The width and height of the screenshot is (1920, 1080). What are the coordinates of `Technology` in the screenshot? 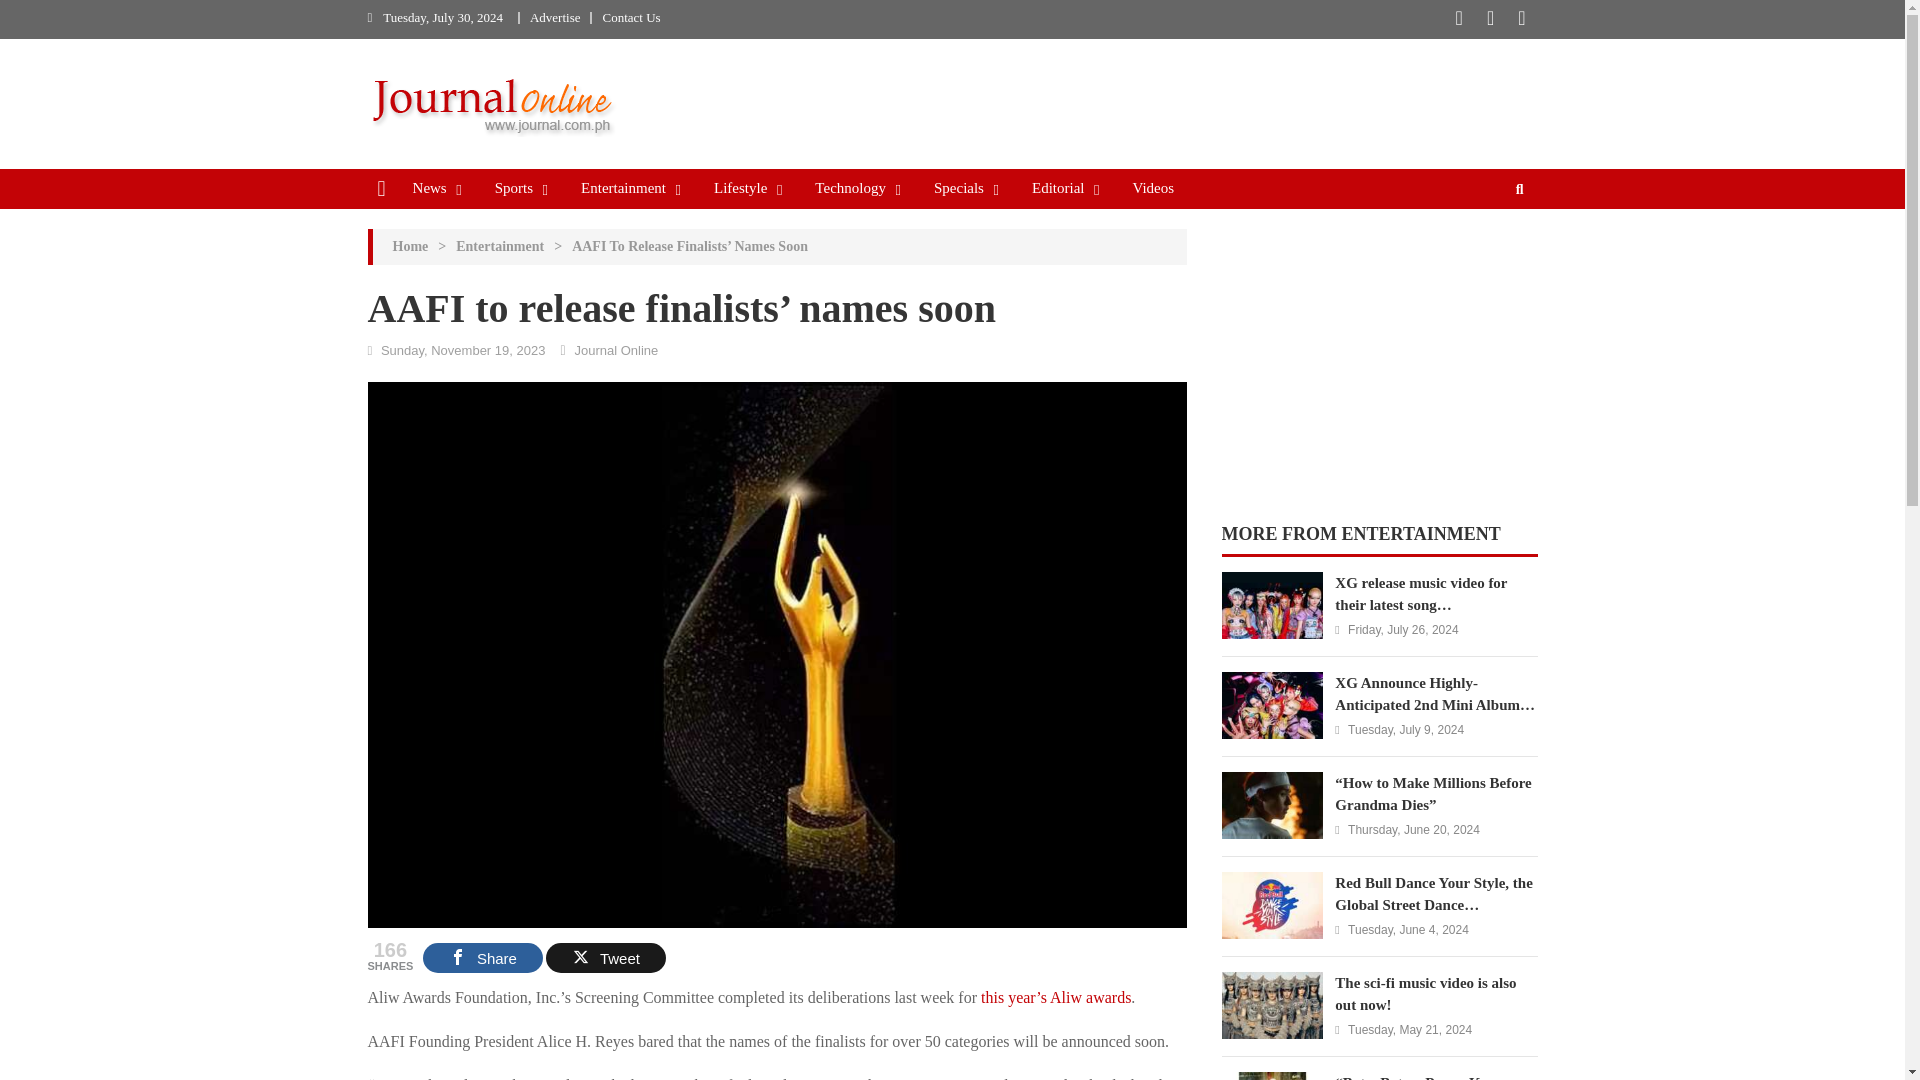 It's located at (850, 187).